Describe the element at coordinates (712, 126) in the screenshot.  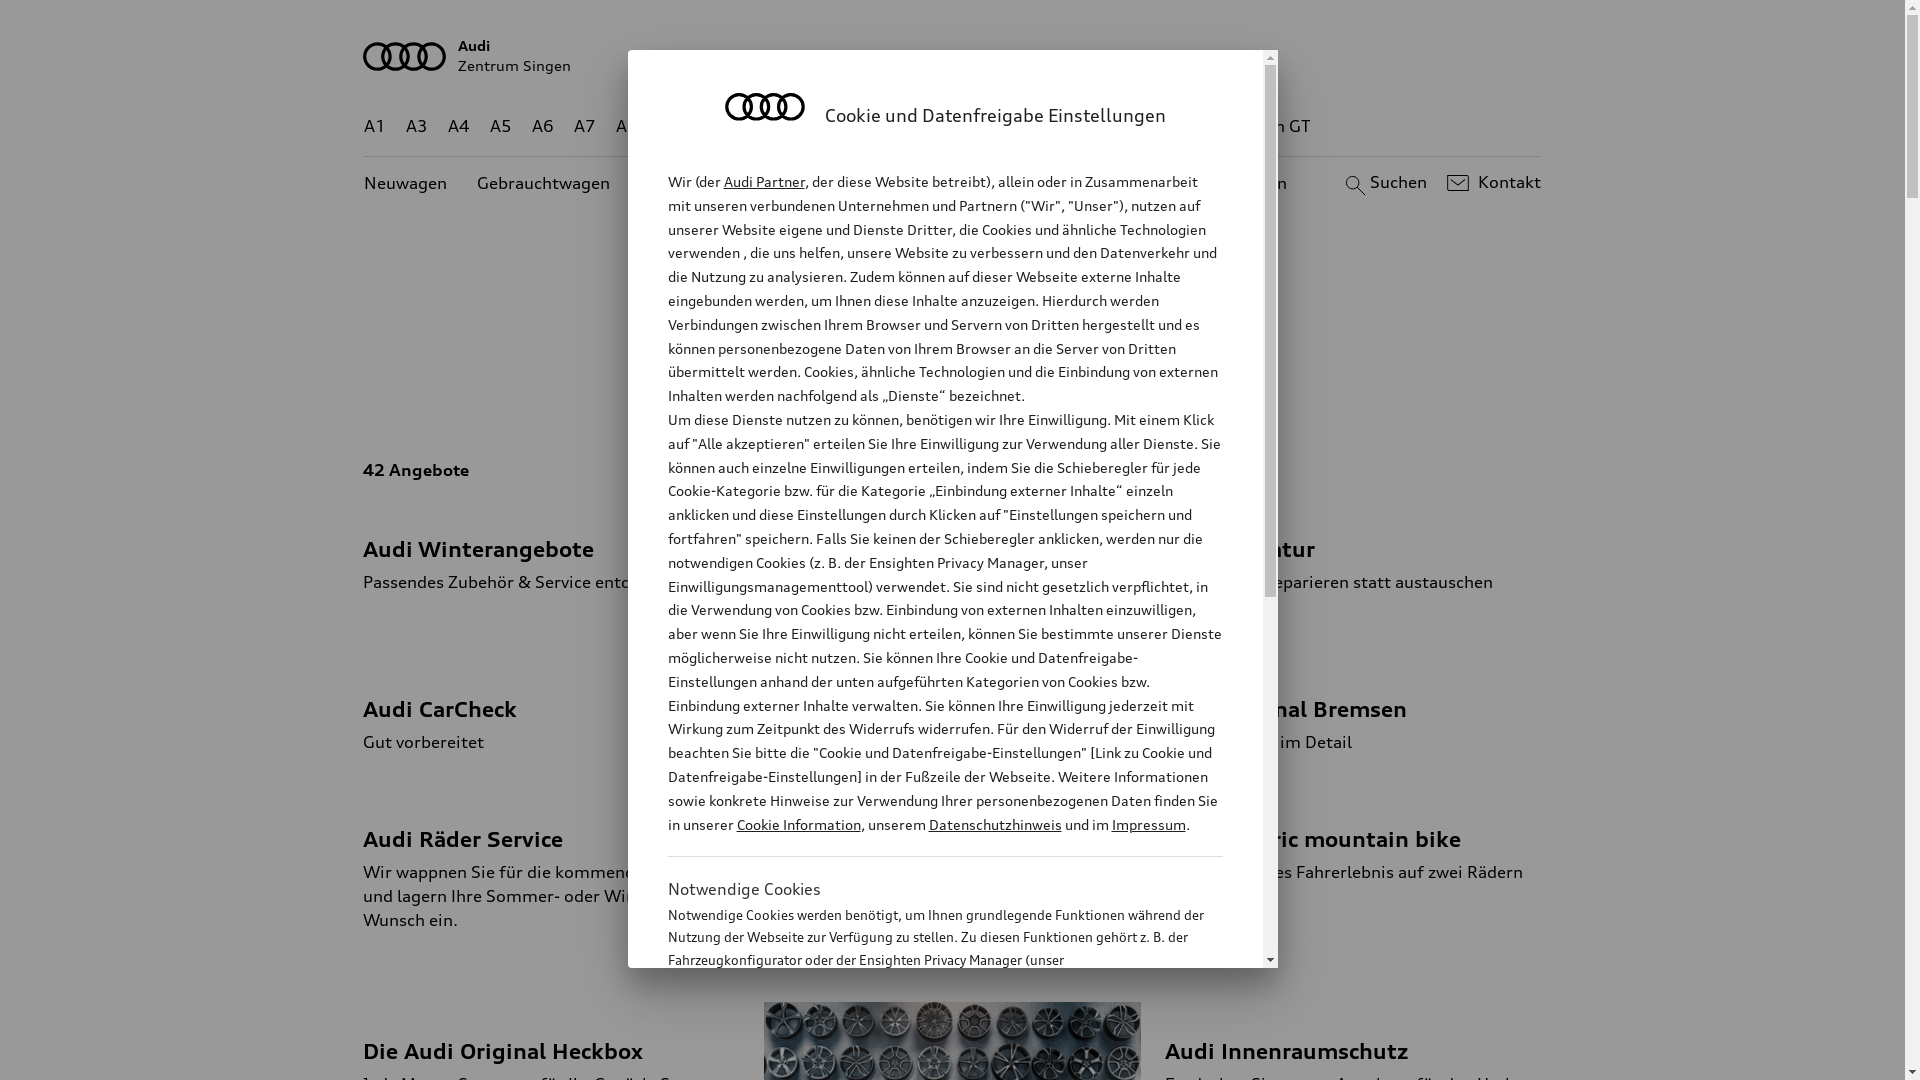
I see `Q3` at that location.